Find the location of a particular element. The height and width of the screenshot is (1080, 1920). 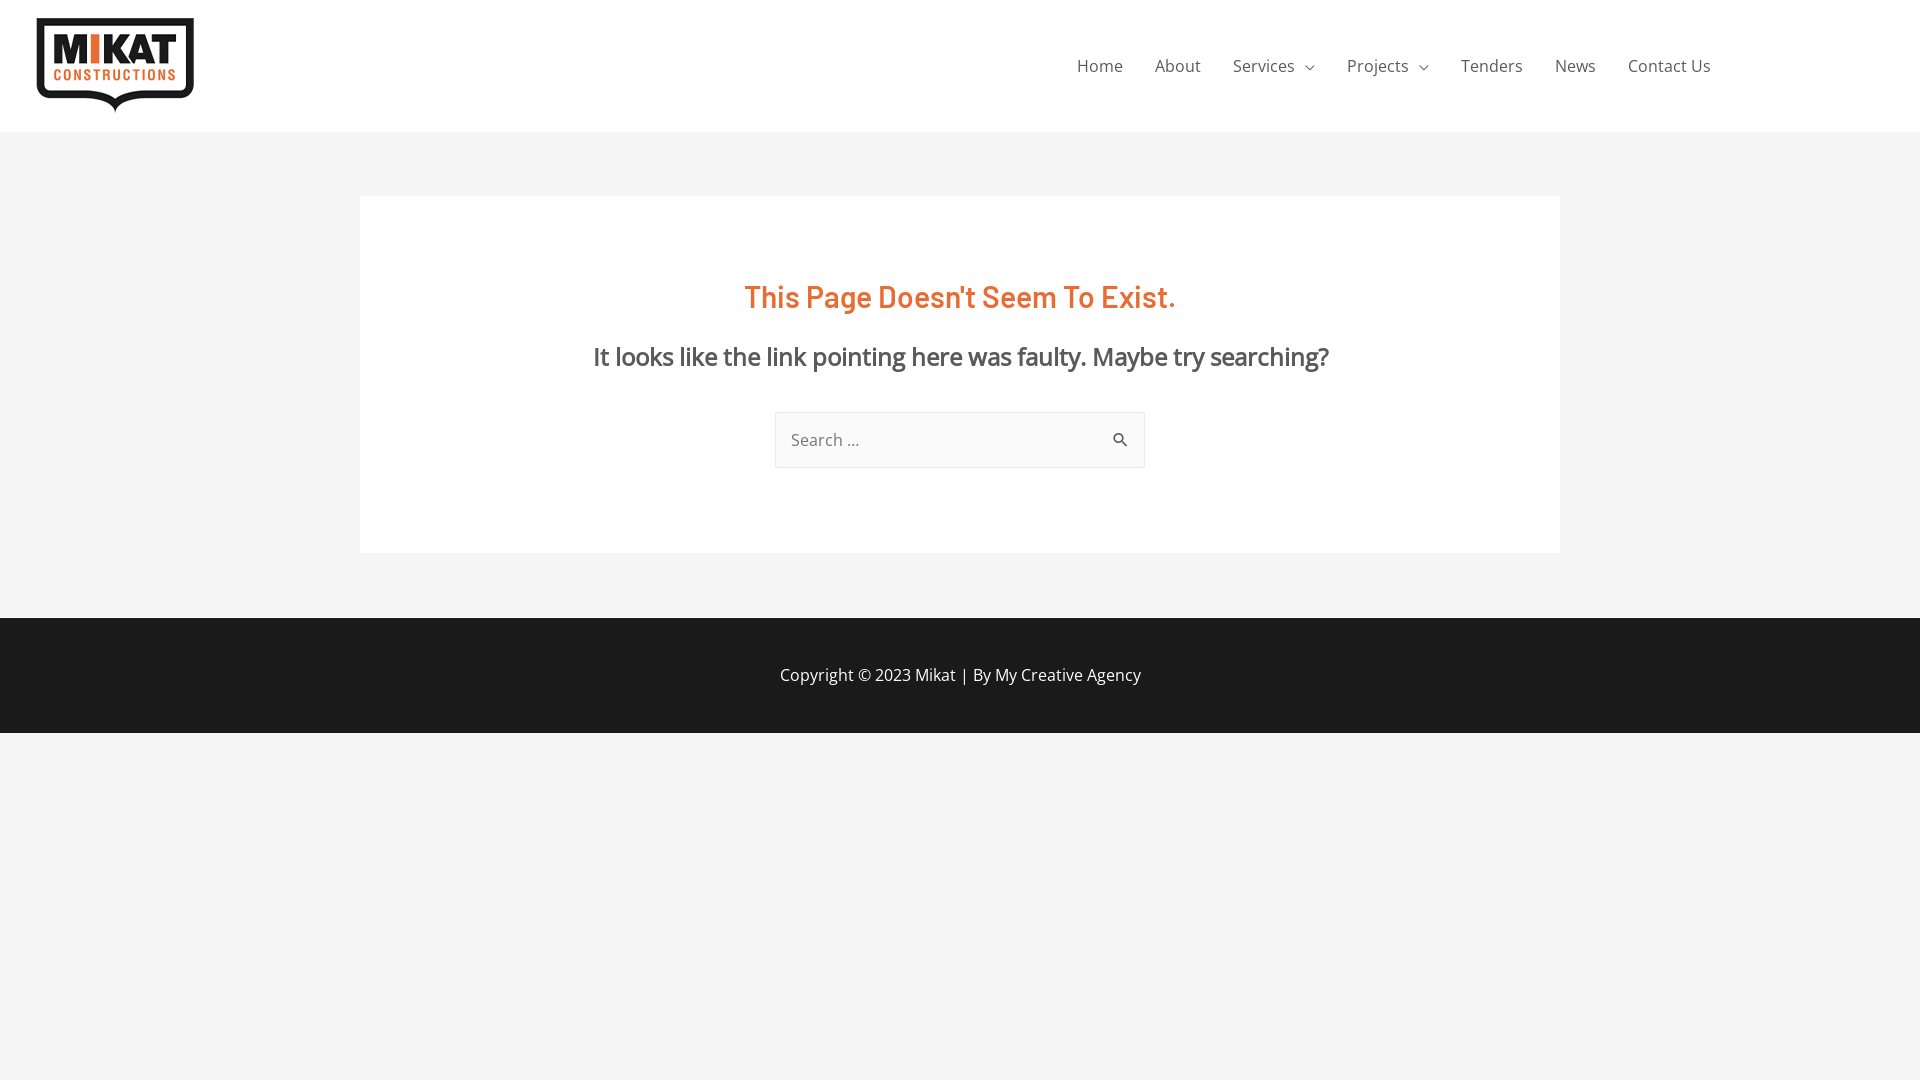

About is located at coordinates (1178, 66).